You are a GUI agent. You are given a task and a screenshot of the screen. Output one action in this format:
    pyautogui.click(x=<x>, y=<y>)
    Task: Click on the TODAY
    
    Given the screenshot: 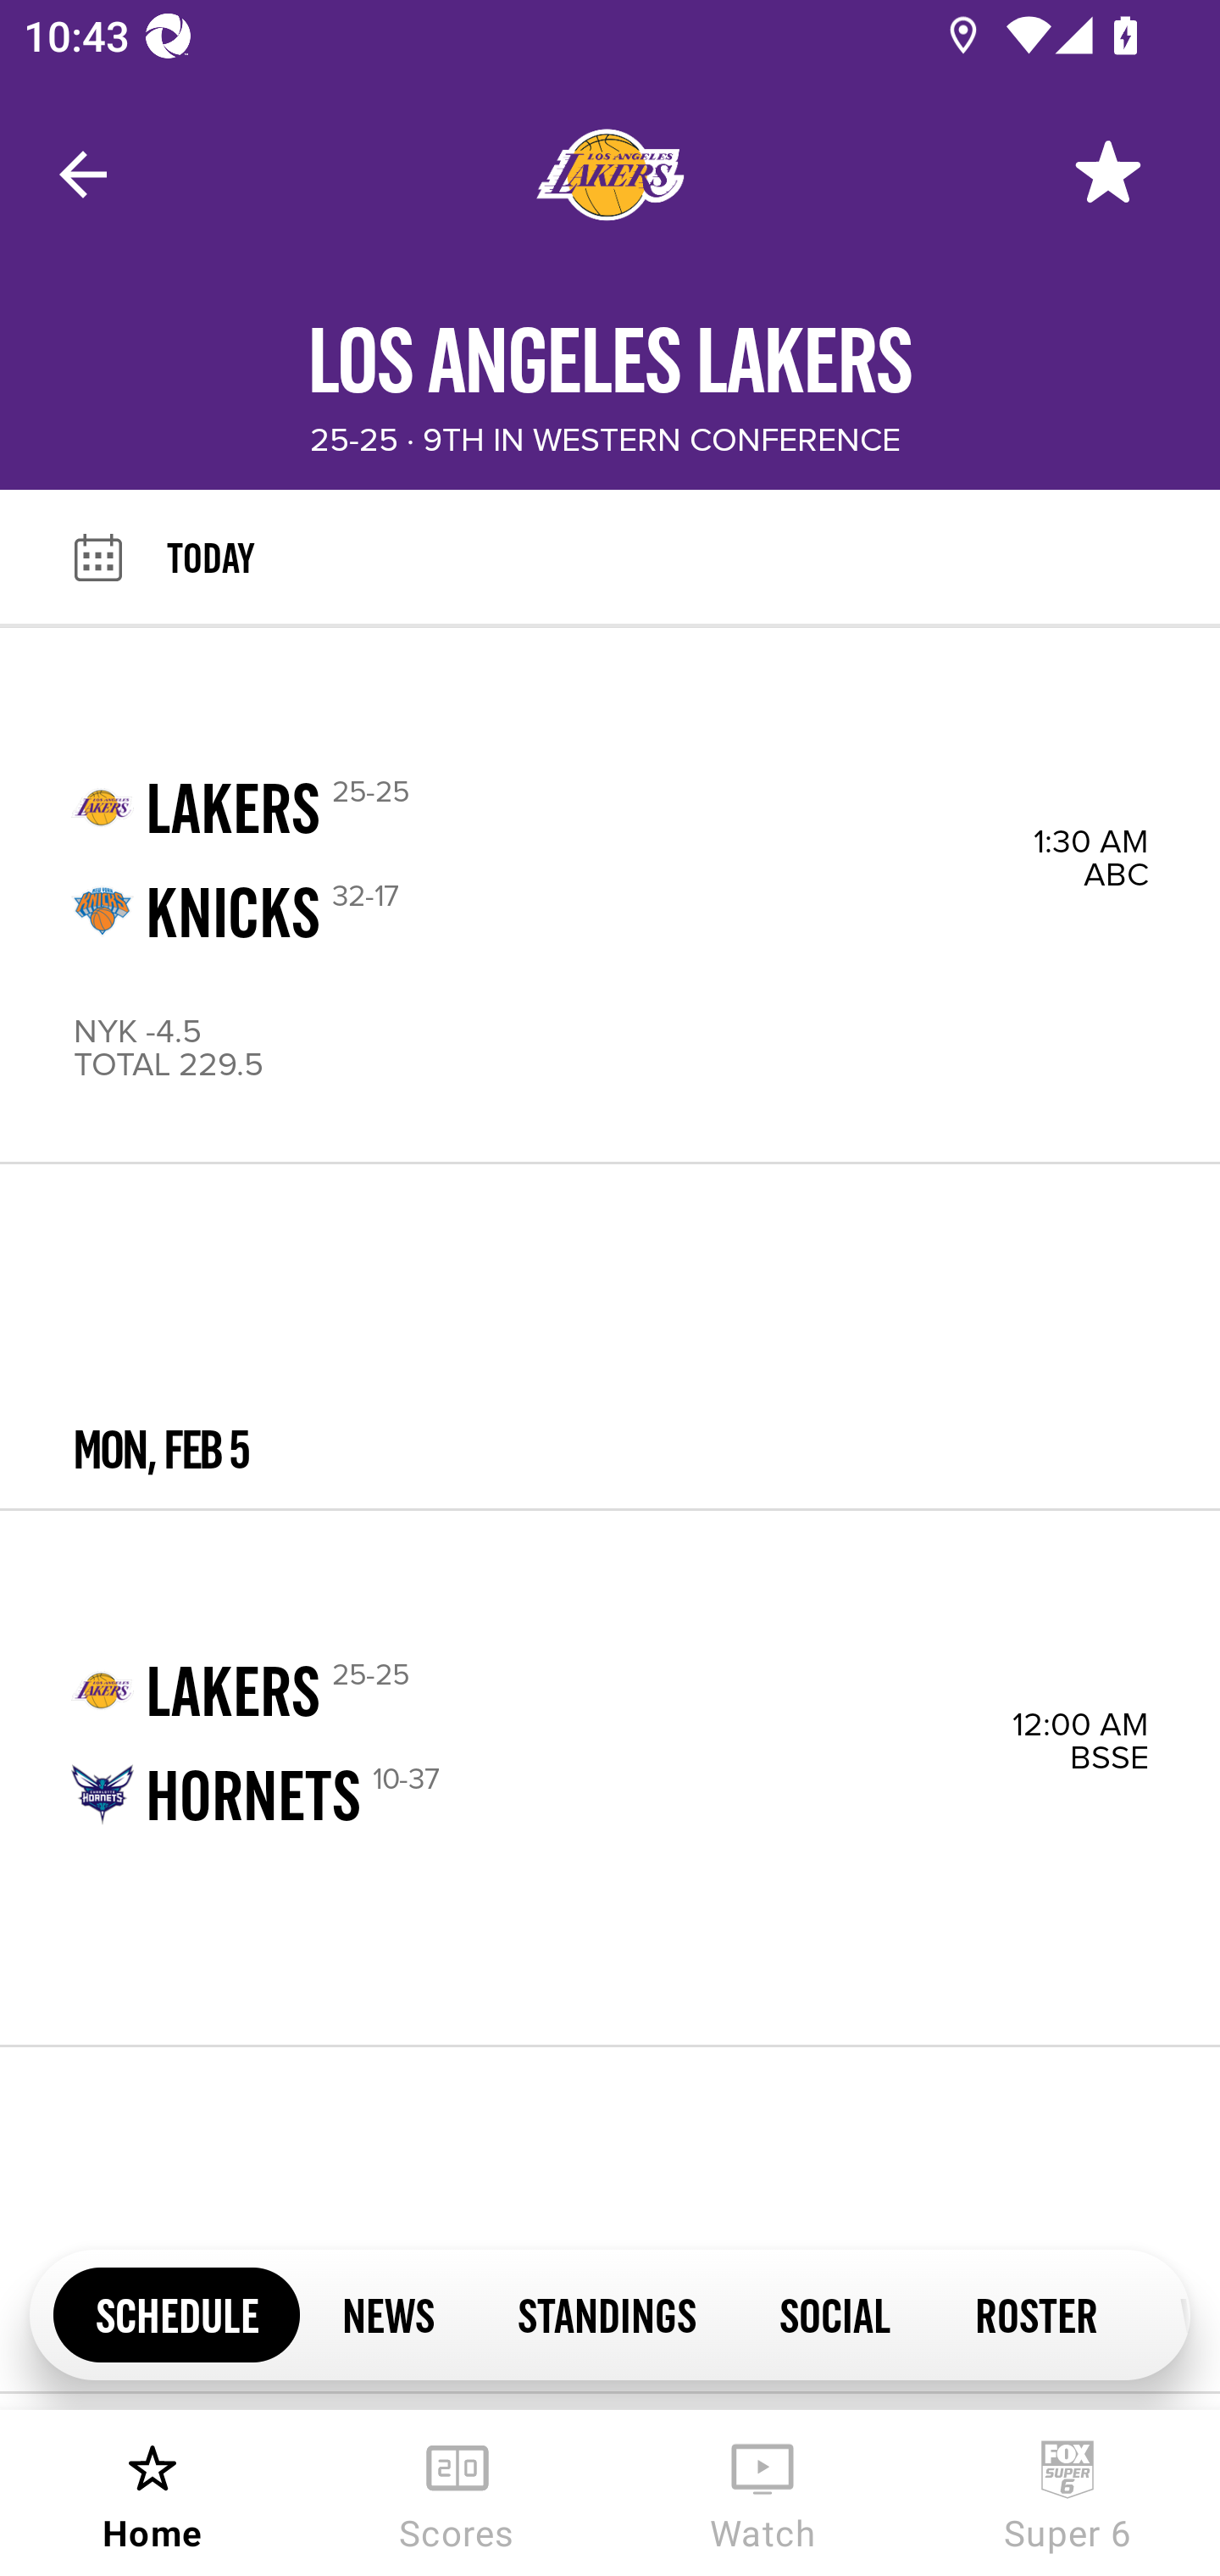 What is the action you would take?
    pyautogui.click(x=693, y=558)
    